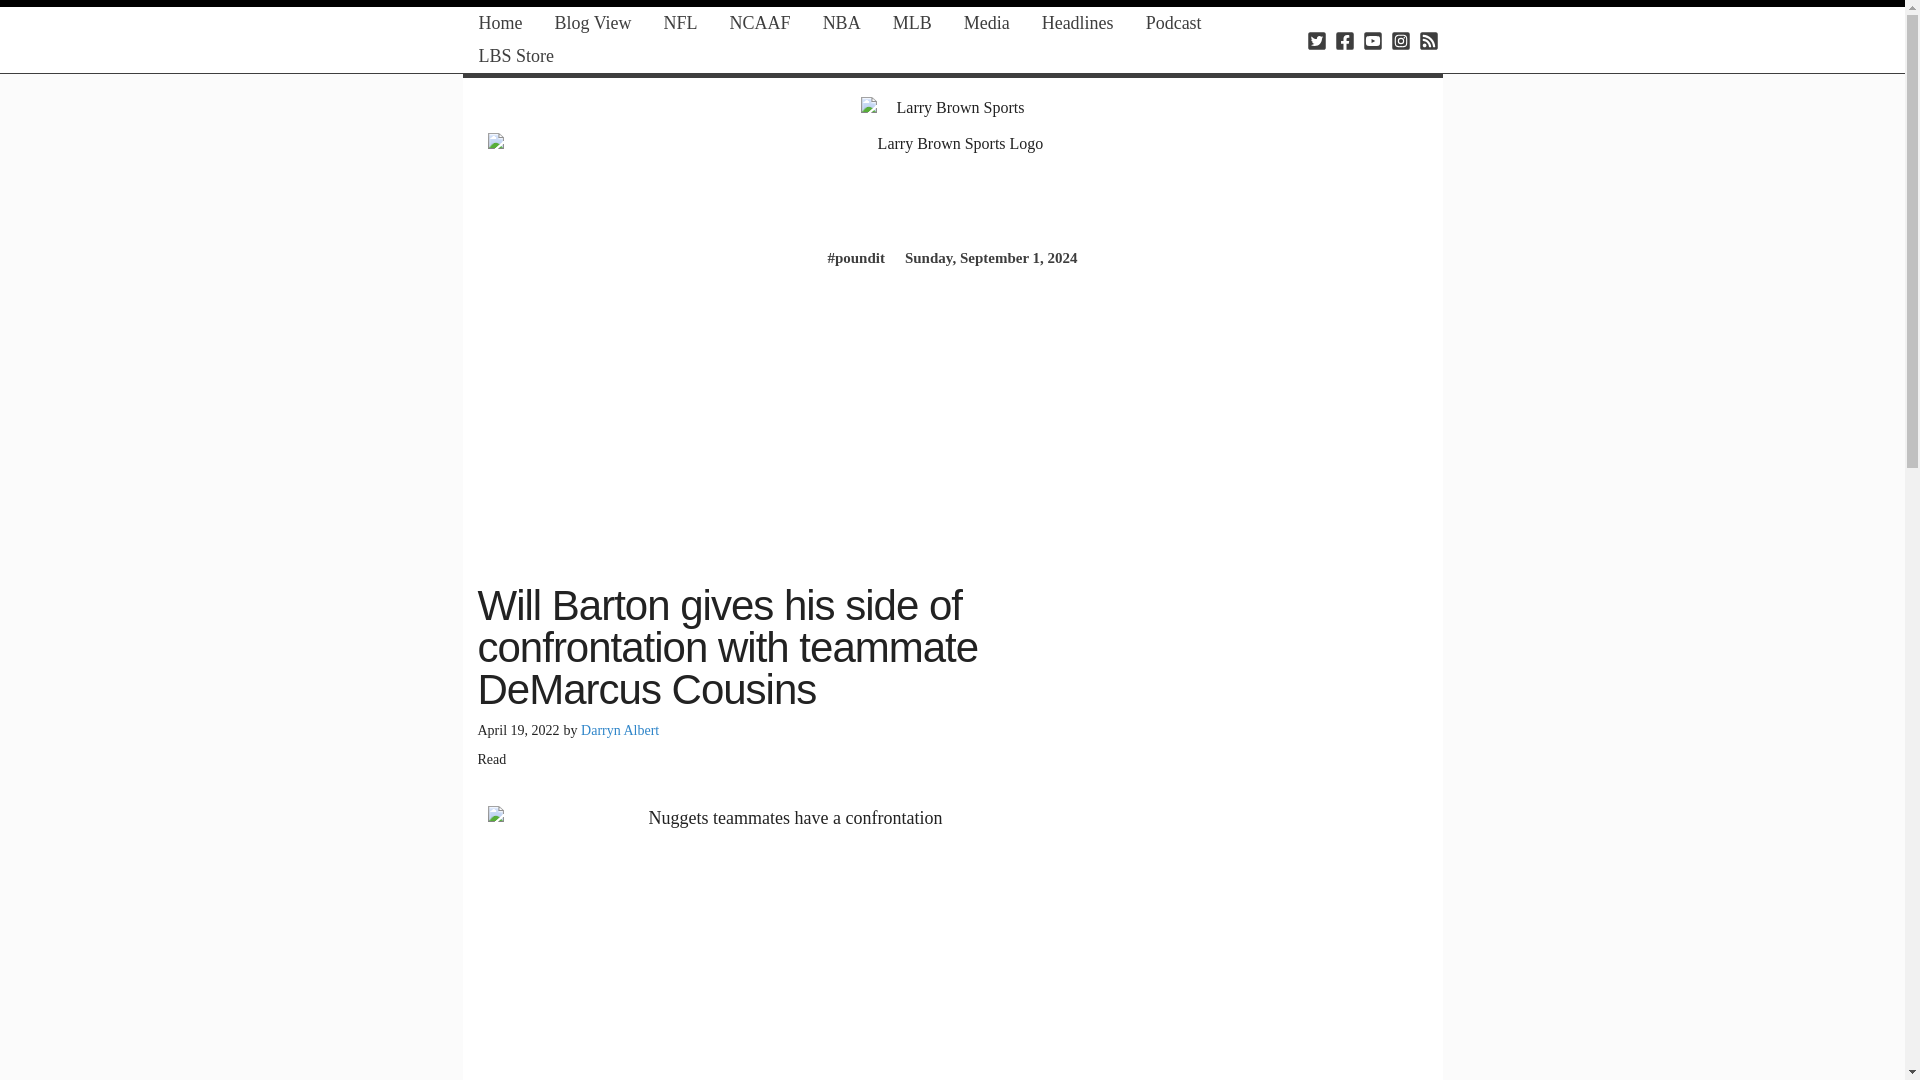 The height and width of the screenshot is (1080, 1920). I want to click on Darryn Albert, so click(620, 730).